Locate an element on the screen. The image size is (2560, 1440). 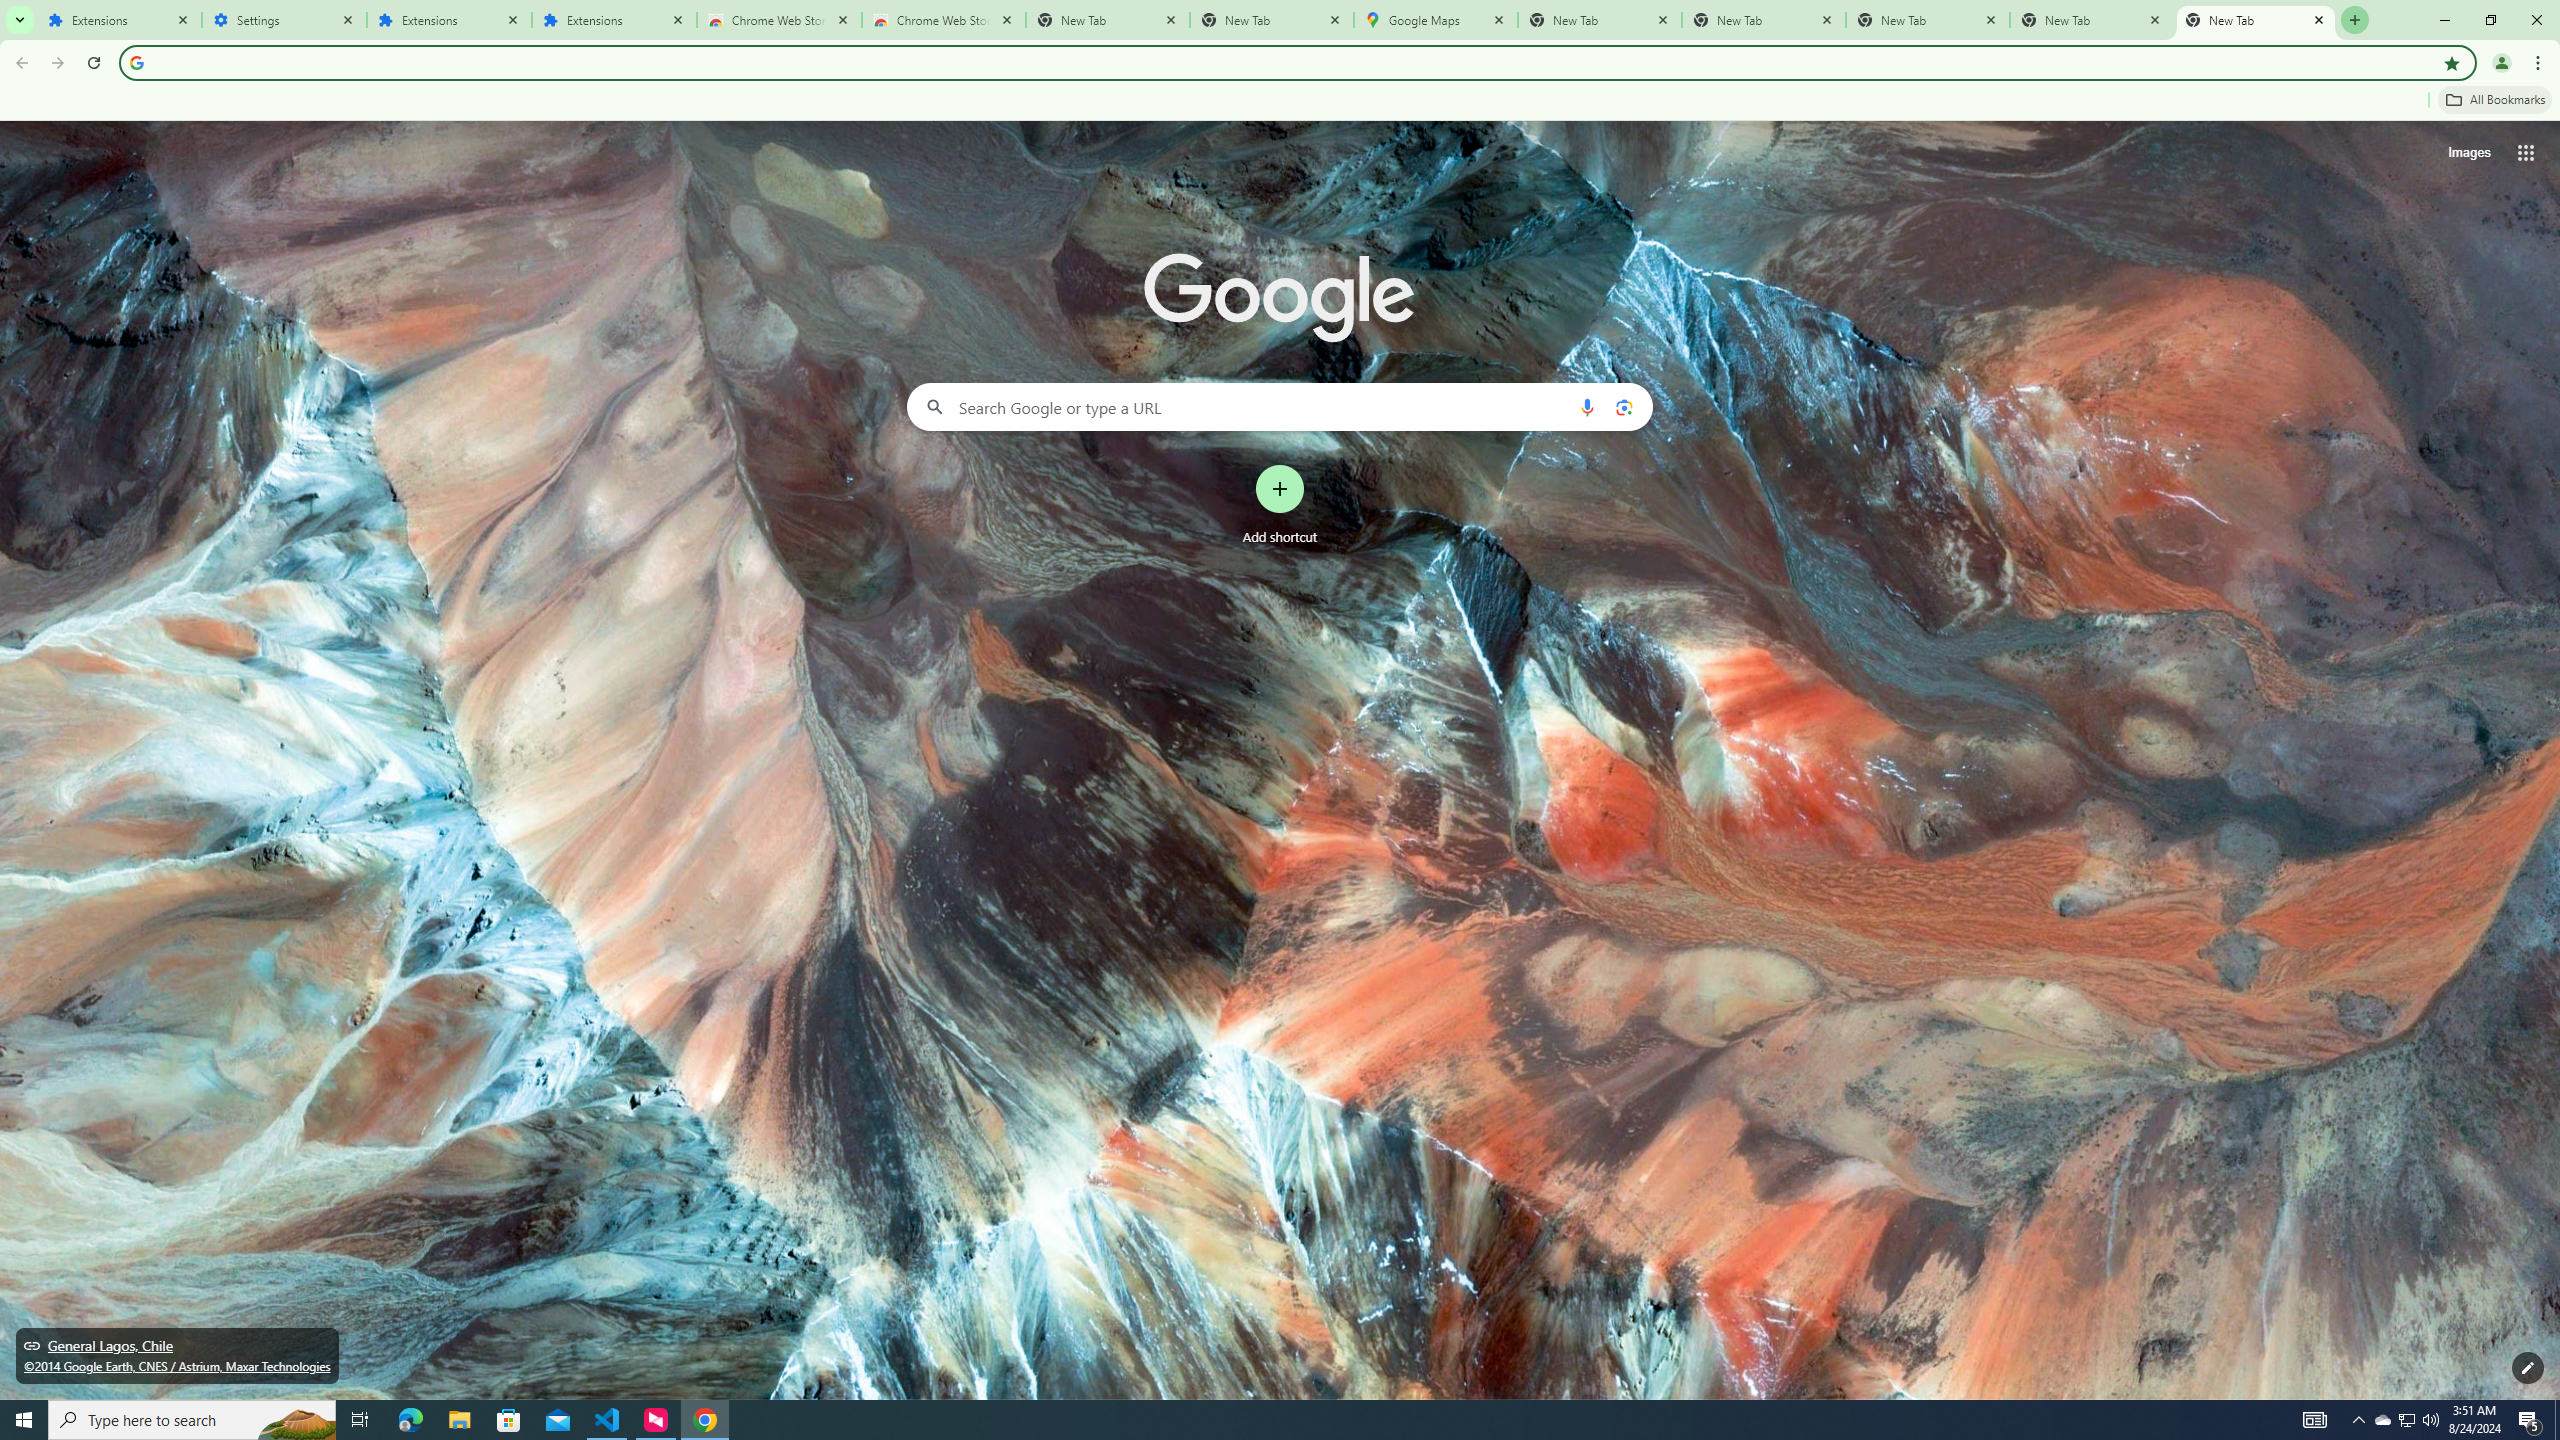
New Tab is located at coordinates (2256, 20).